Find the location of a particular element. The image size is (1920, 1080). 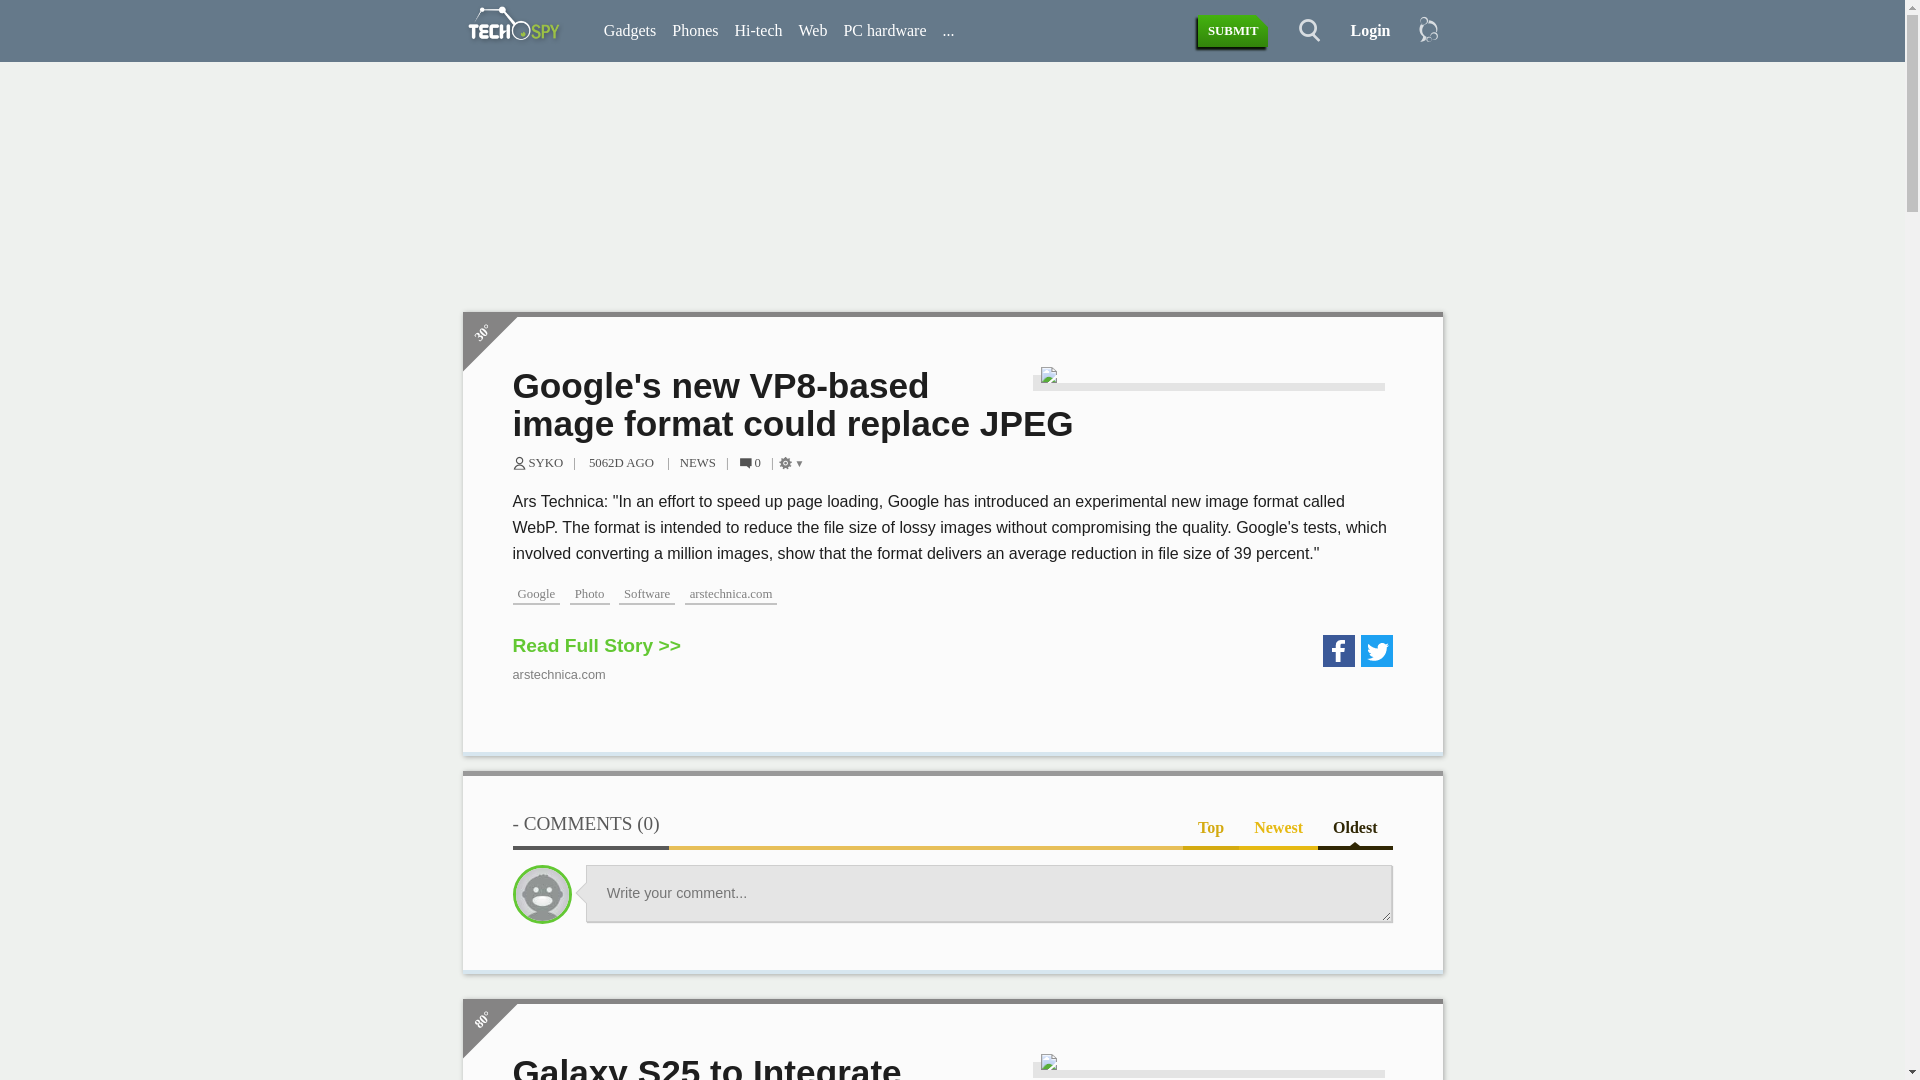

Login is located at coordinates (1362, 31).